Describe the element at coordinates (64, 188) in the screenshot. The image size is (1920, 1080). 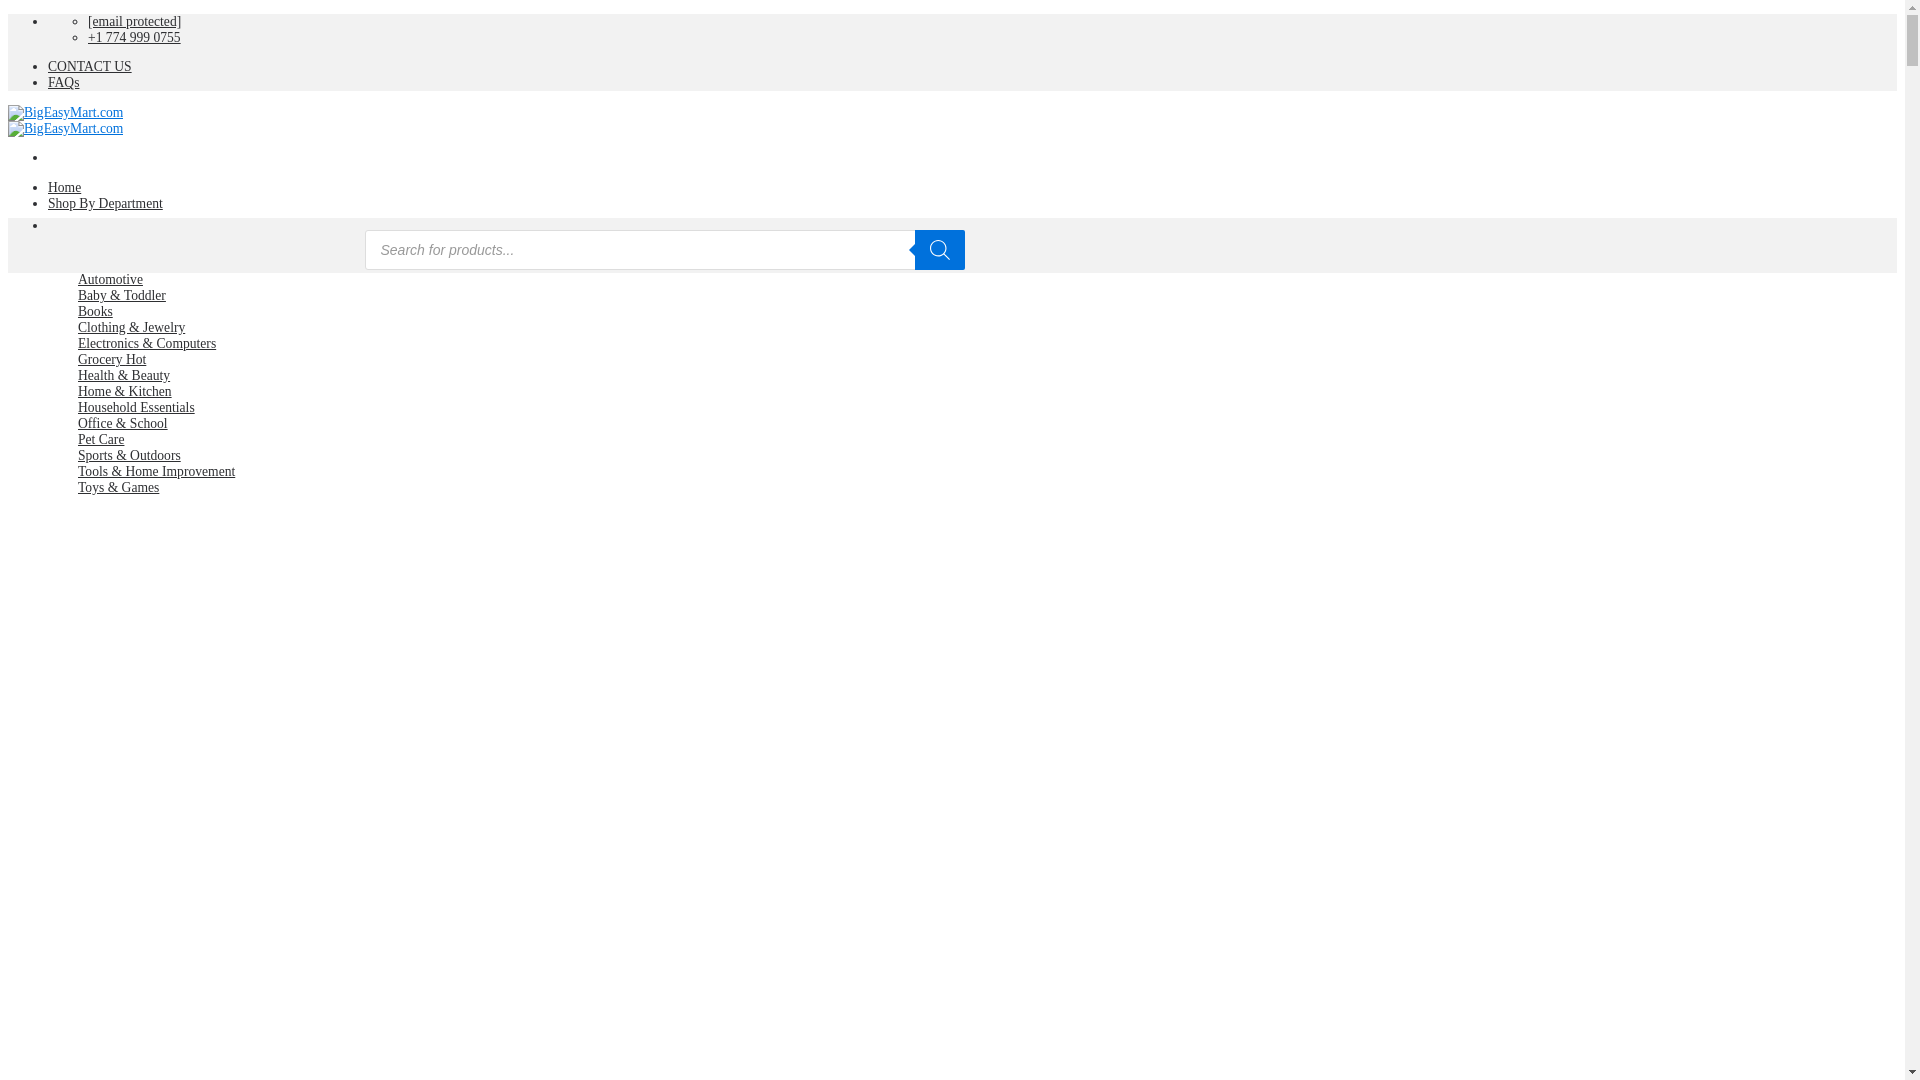
I see `Home` at that location.